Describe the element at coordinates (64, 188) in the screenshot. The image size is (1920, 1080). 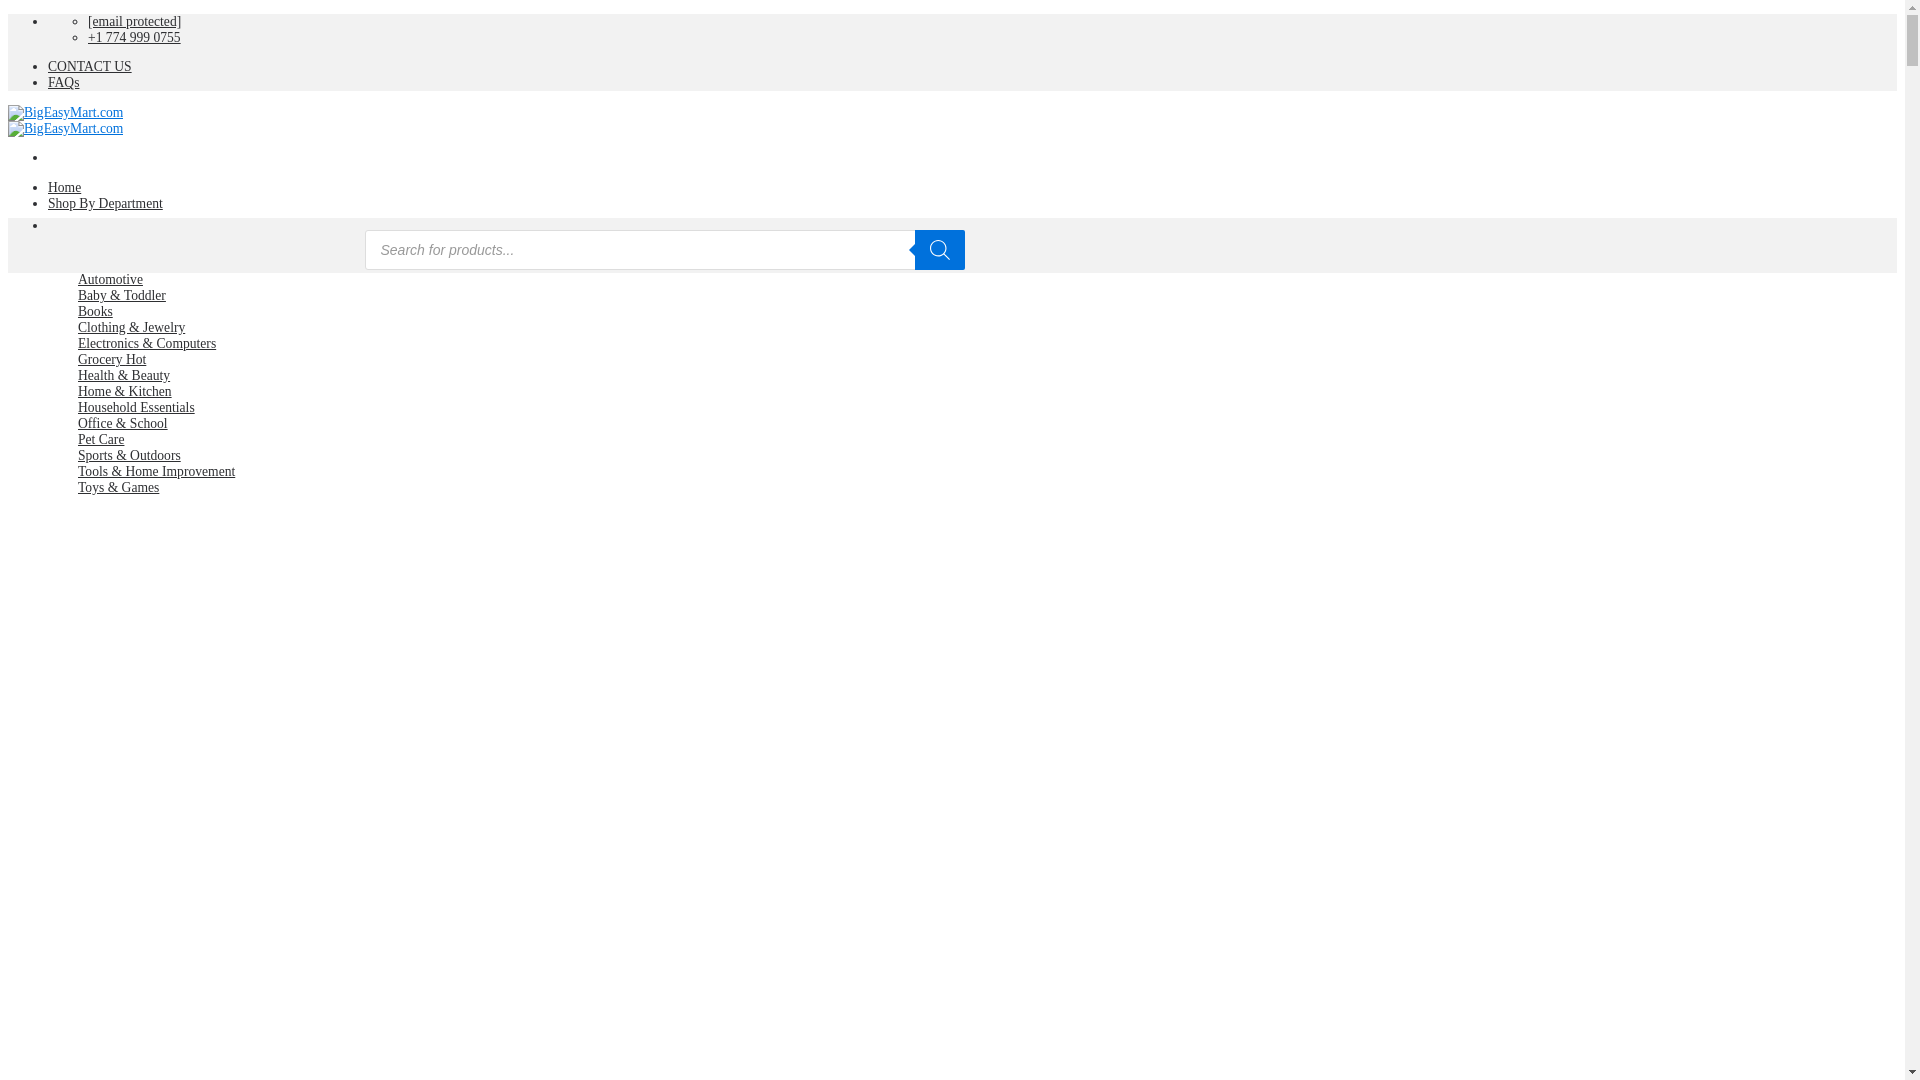
I see `Home` at that location.